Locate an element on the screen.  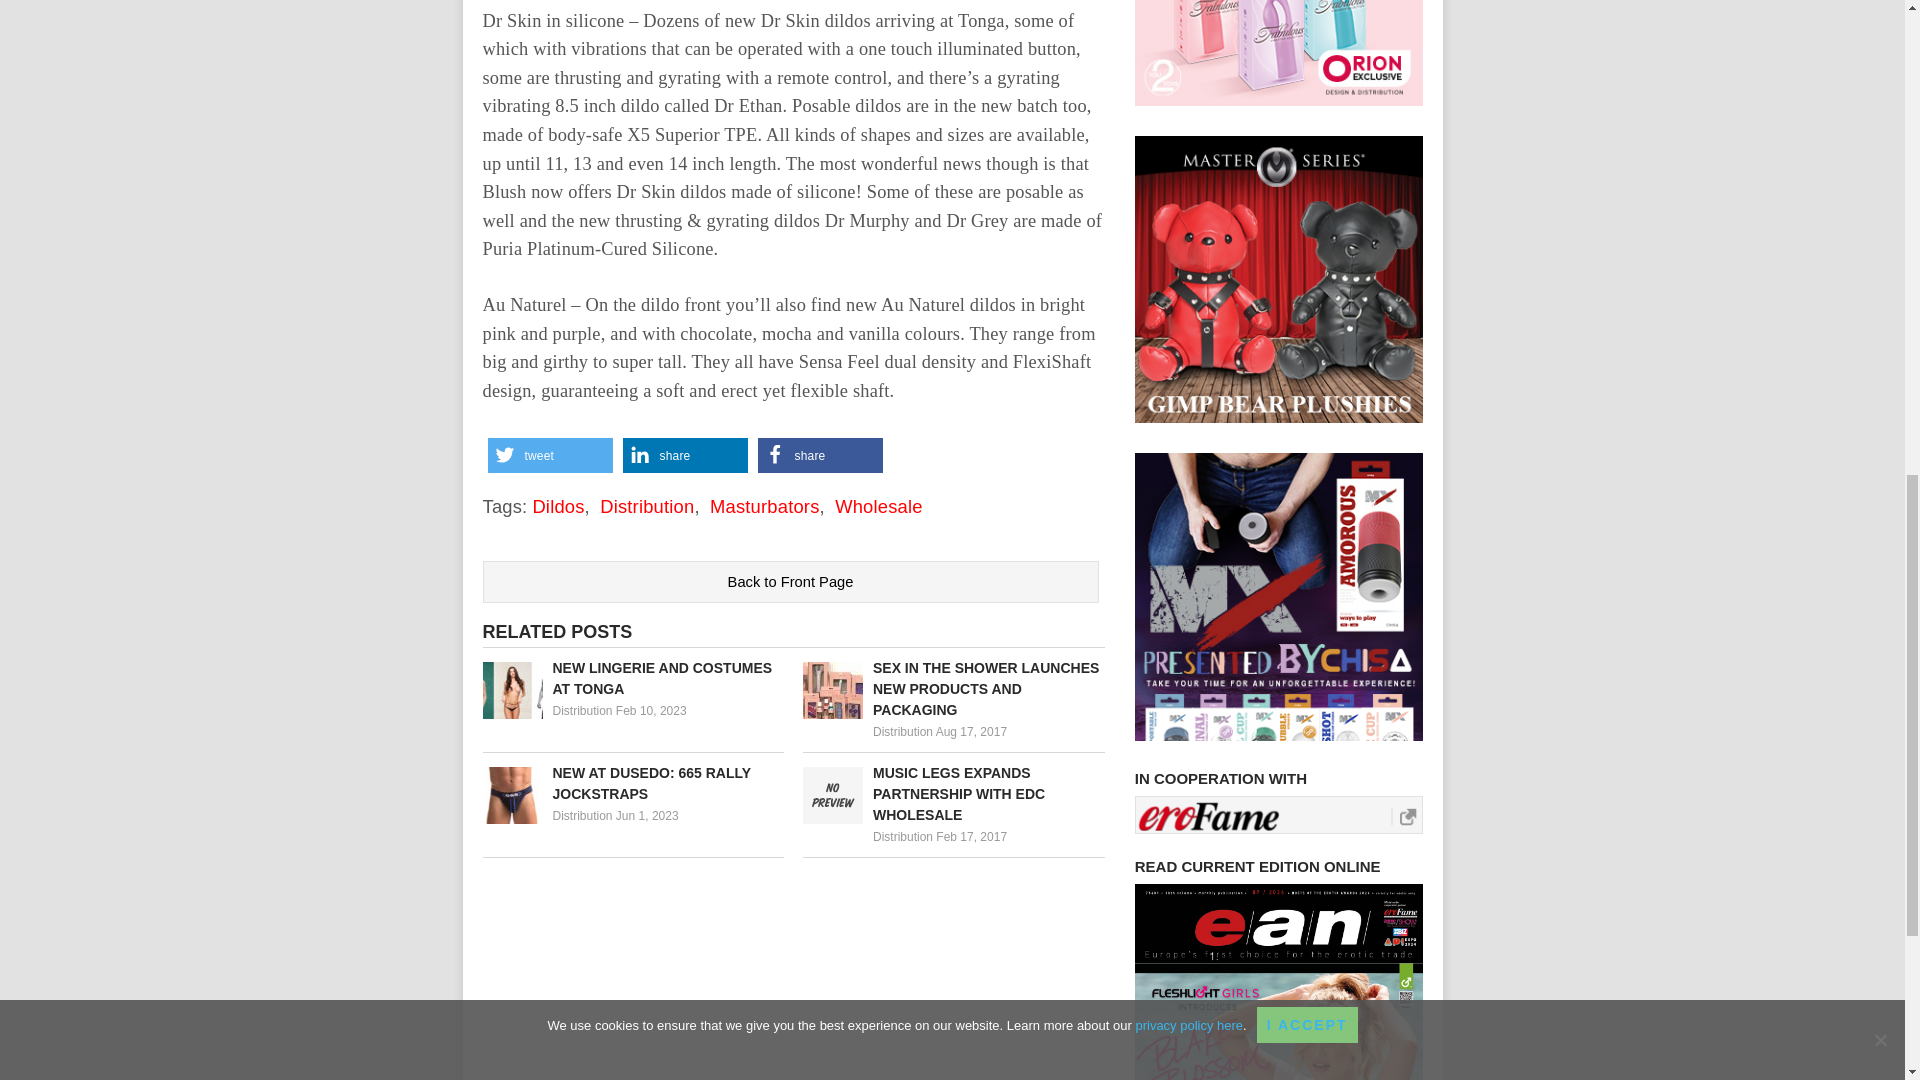
tweet  is located at coordinates (550, 456).